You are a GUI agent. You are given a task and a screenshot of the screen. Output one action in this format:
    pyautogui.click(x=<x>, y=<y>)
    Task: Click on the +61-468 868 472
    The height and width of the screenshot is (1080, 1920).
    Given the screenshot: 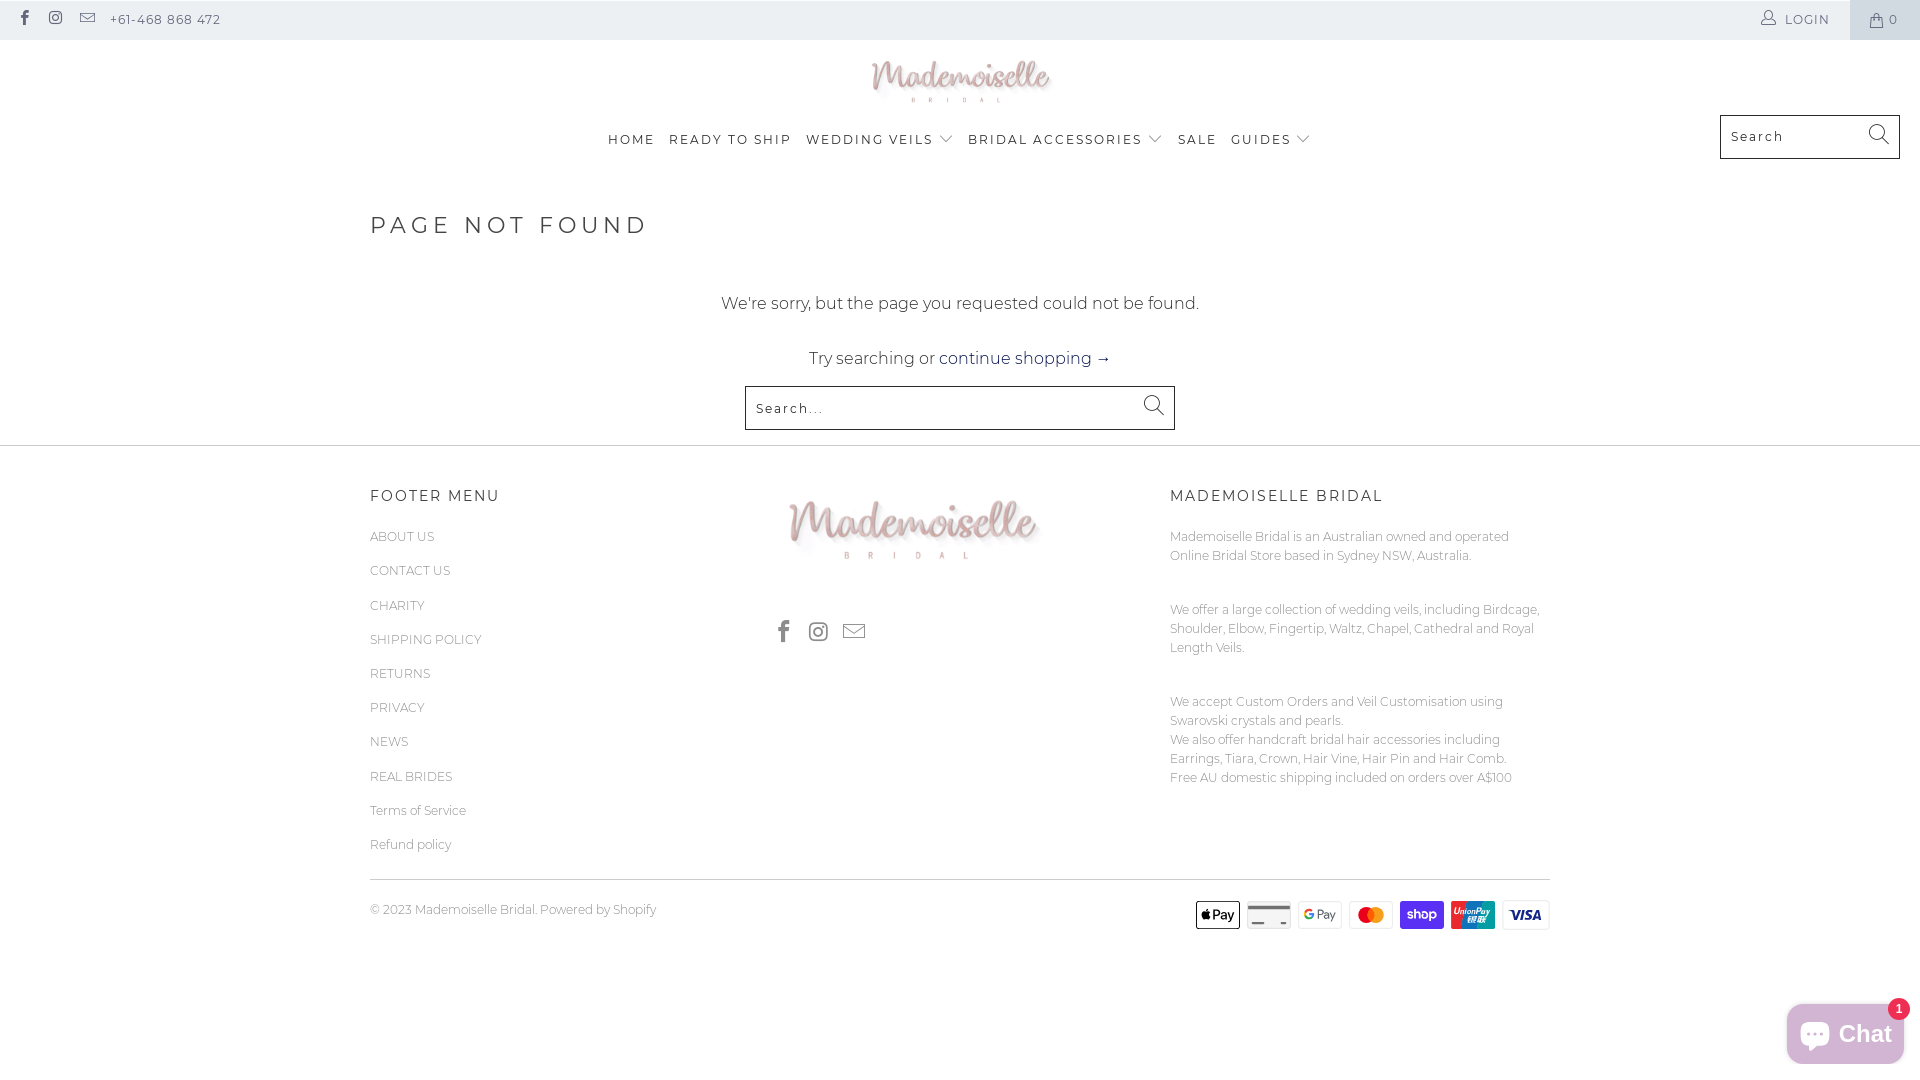 What is the action you would take?
    pyautogui.click(x=166, y=20)
    